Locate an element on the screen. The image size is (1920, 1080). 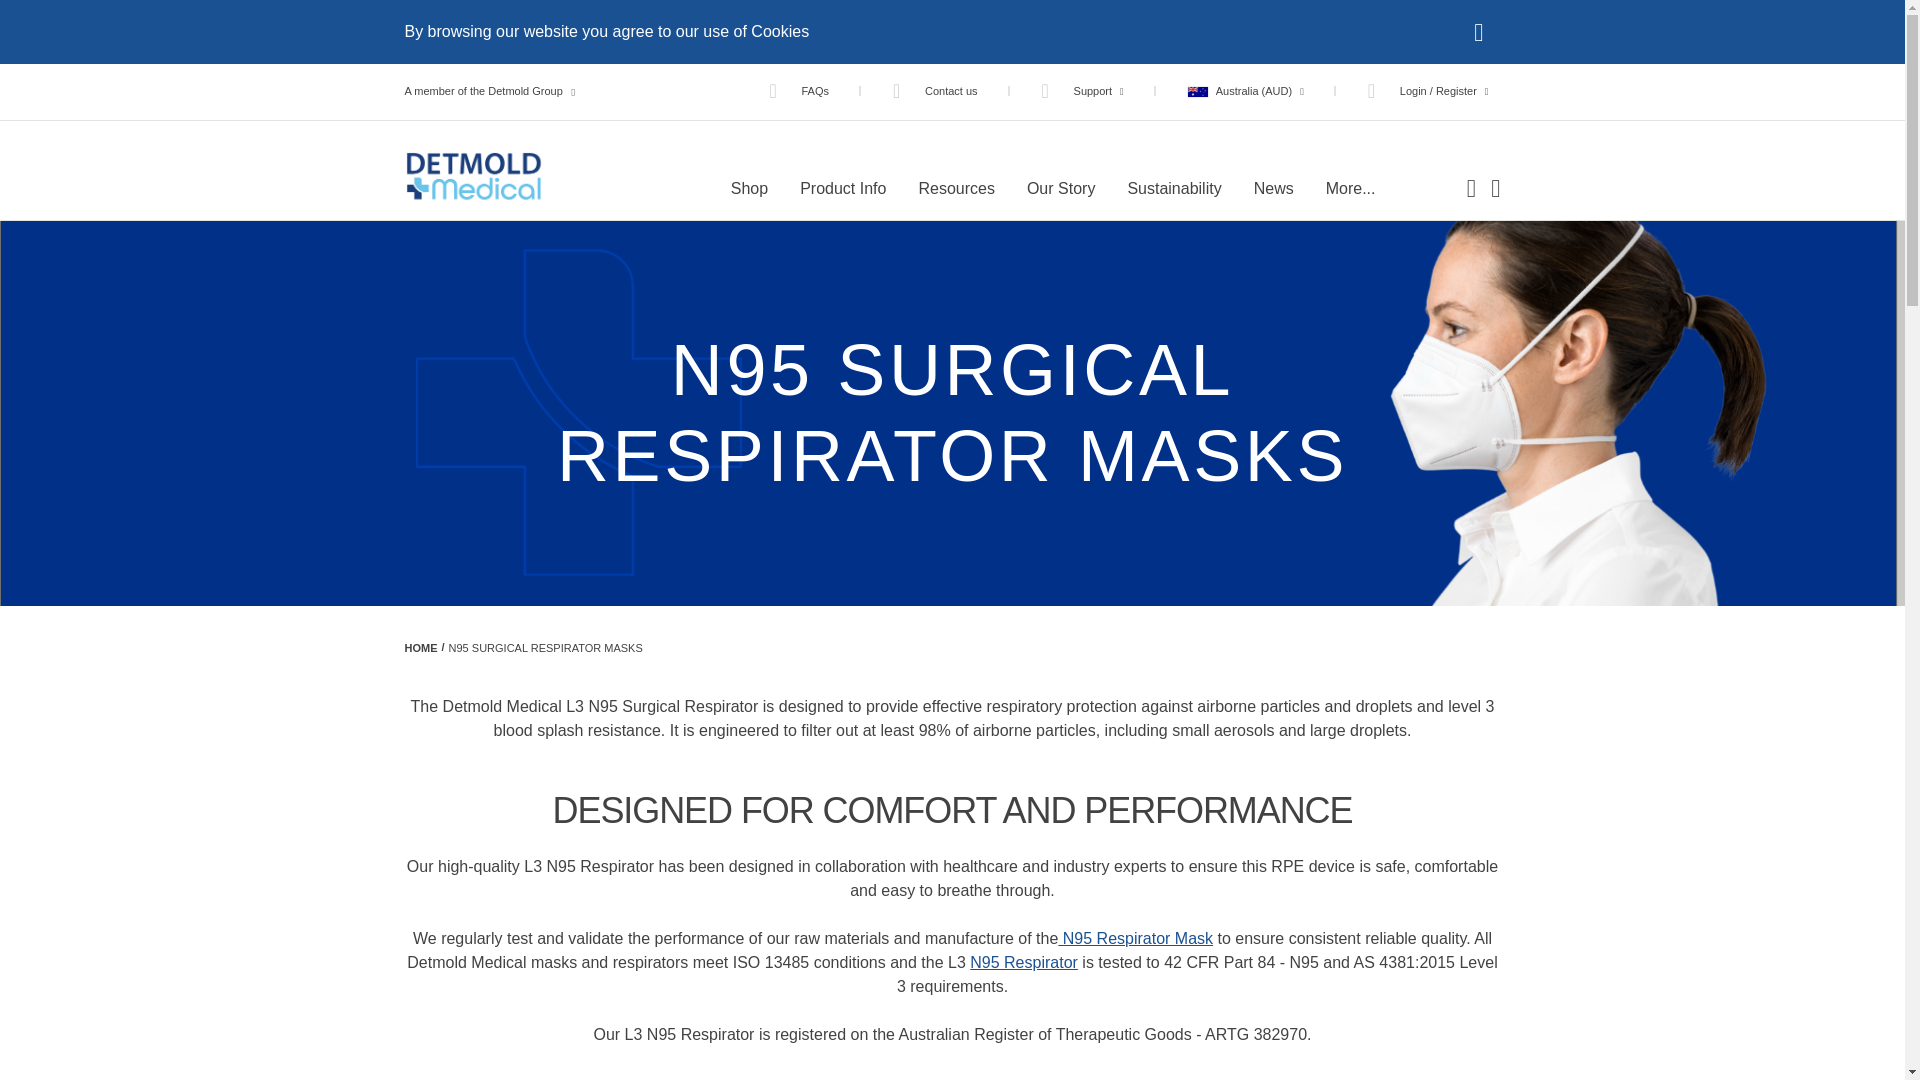
Product Info is located at coordinates (842, 188).